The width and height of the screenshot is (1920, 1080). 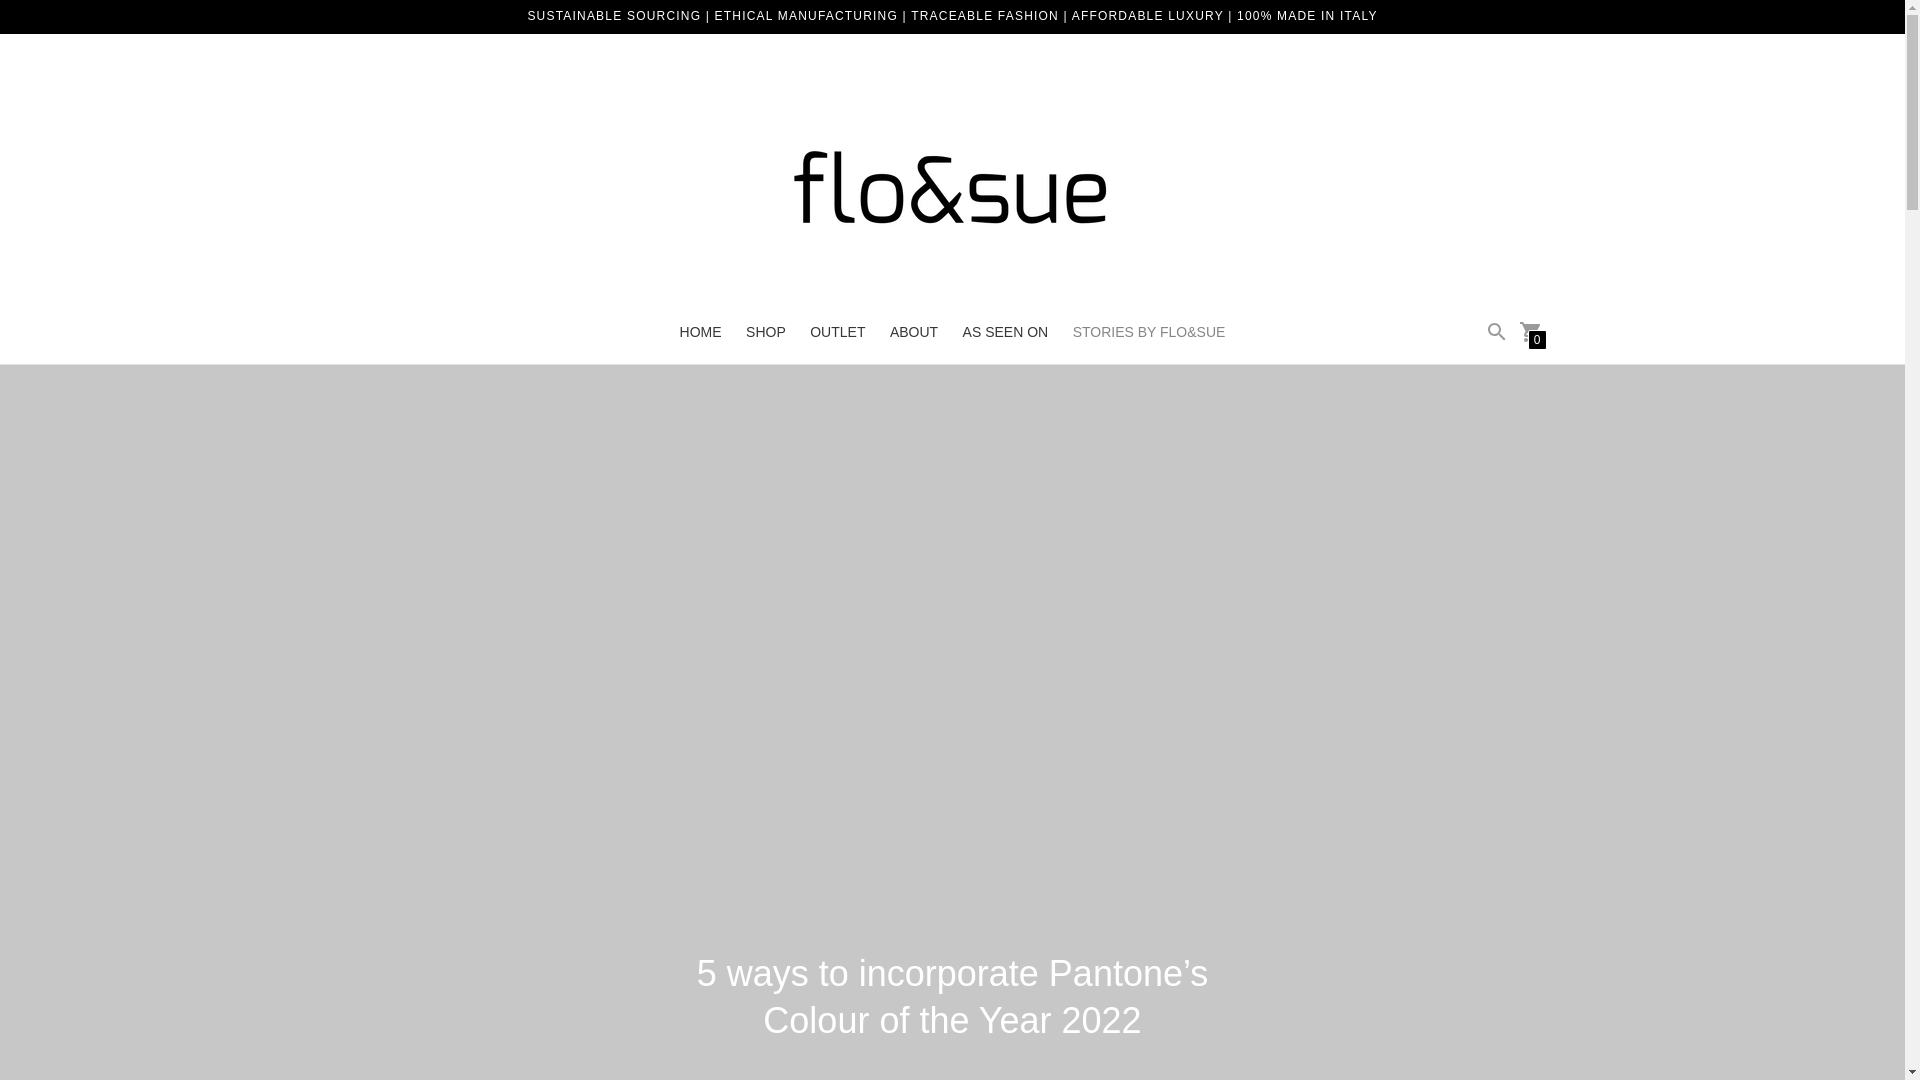 I want to click on SHOP, so click(x=766, y=332).